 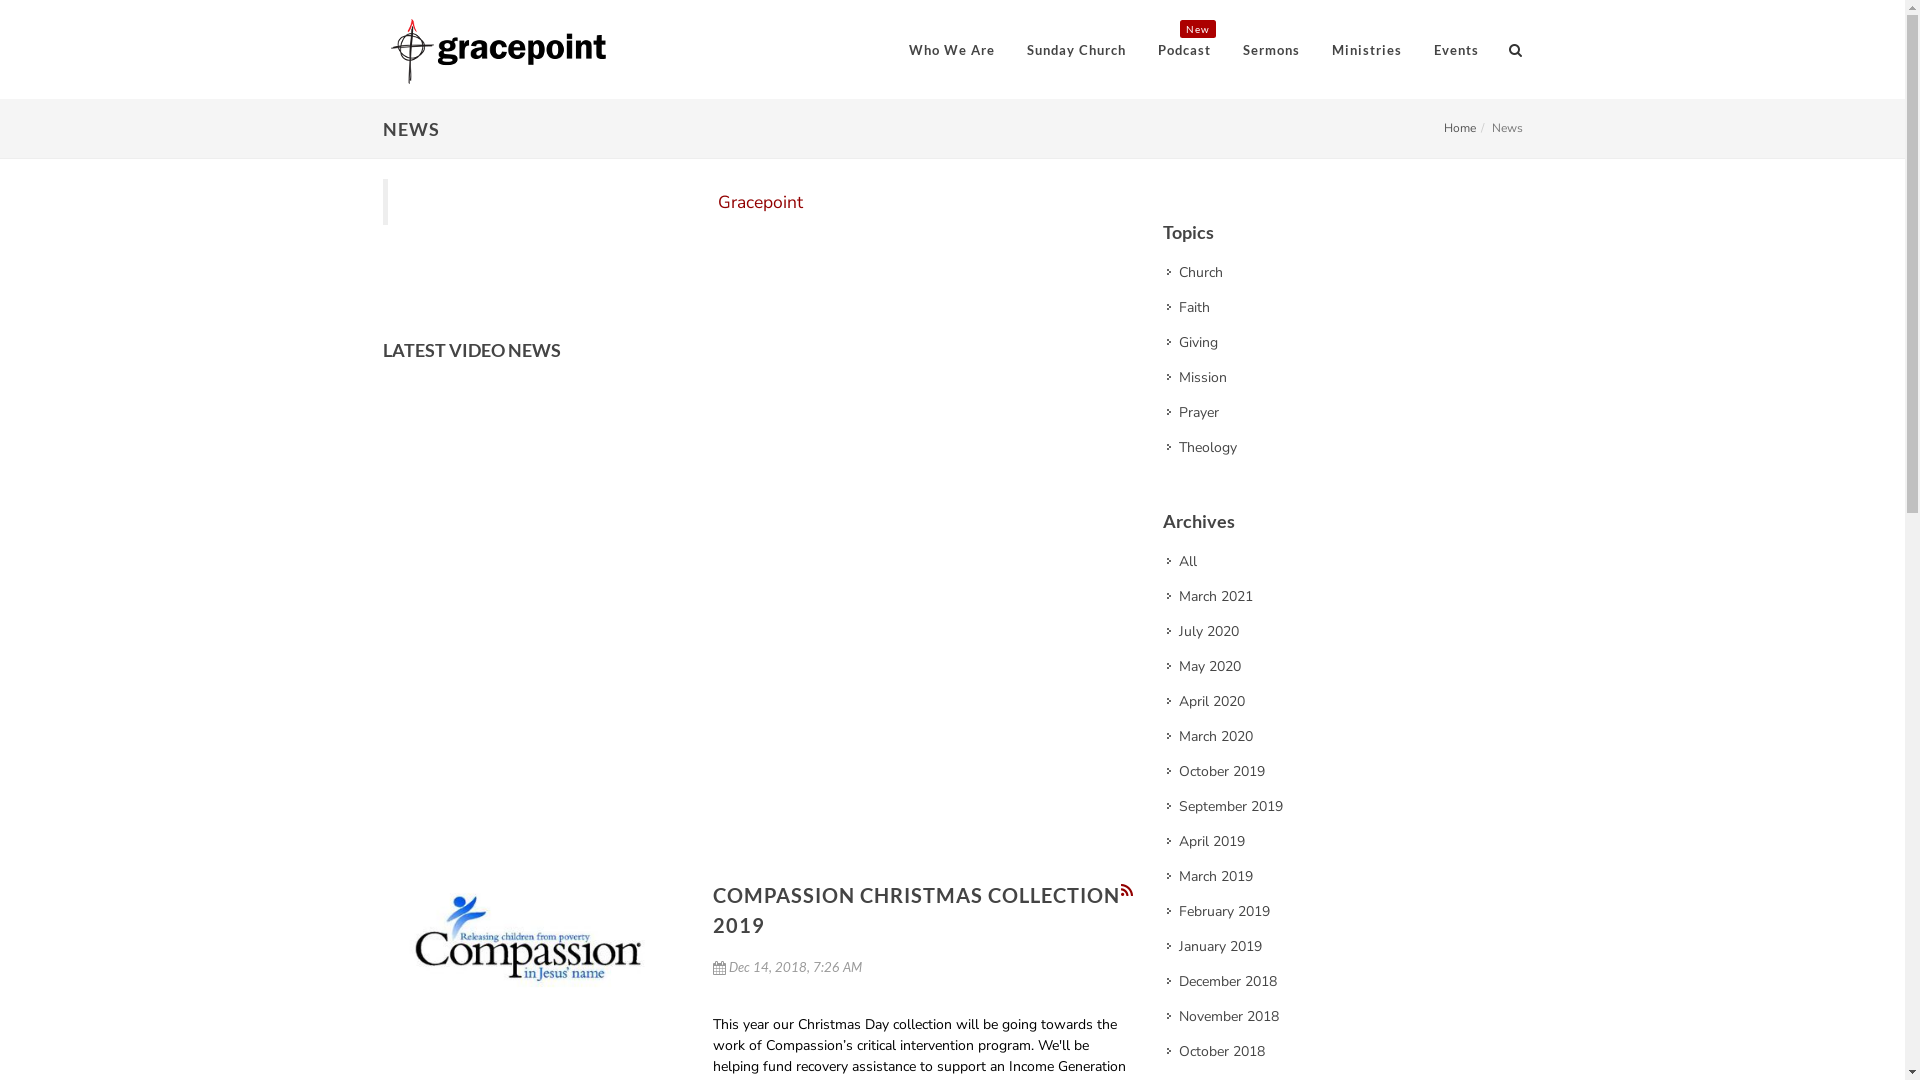 What do you see at coordinates (1076, 50) in the screenshot?
I see `Sunday Church` at bounding box center [1076, 50].